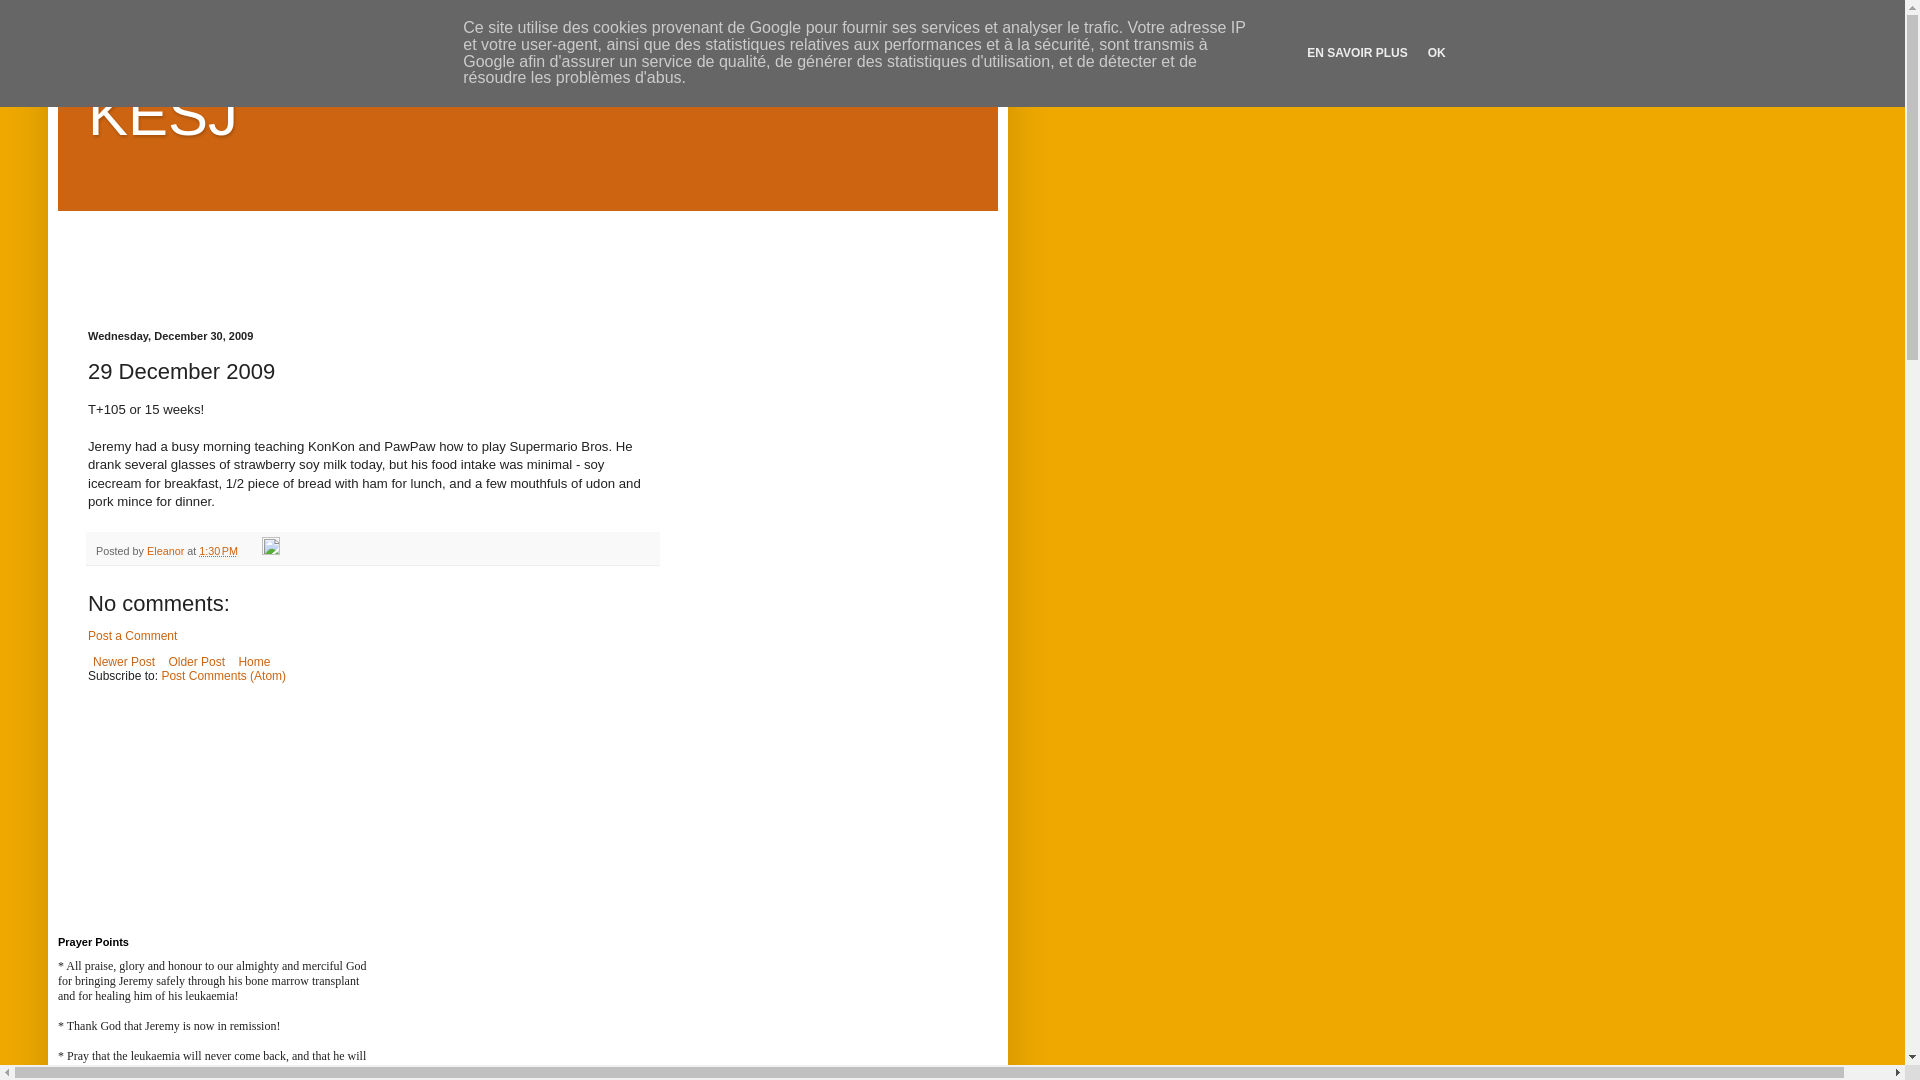 This screenshot has width=1920, height=1080. Describe the element at coordinates (271, 551) in the screenshot. I see `Edit Post` at that location.